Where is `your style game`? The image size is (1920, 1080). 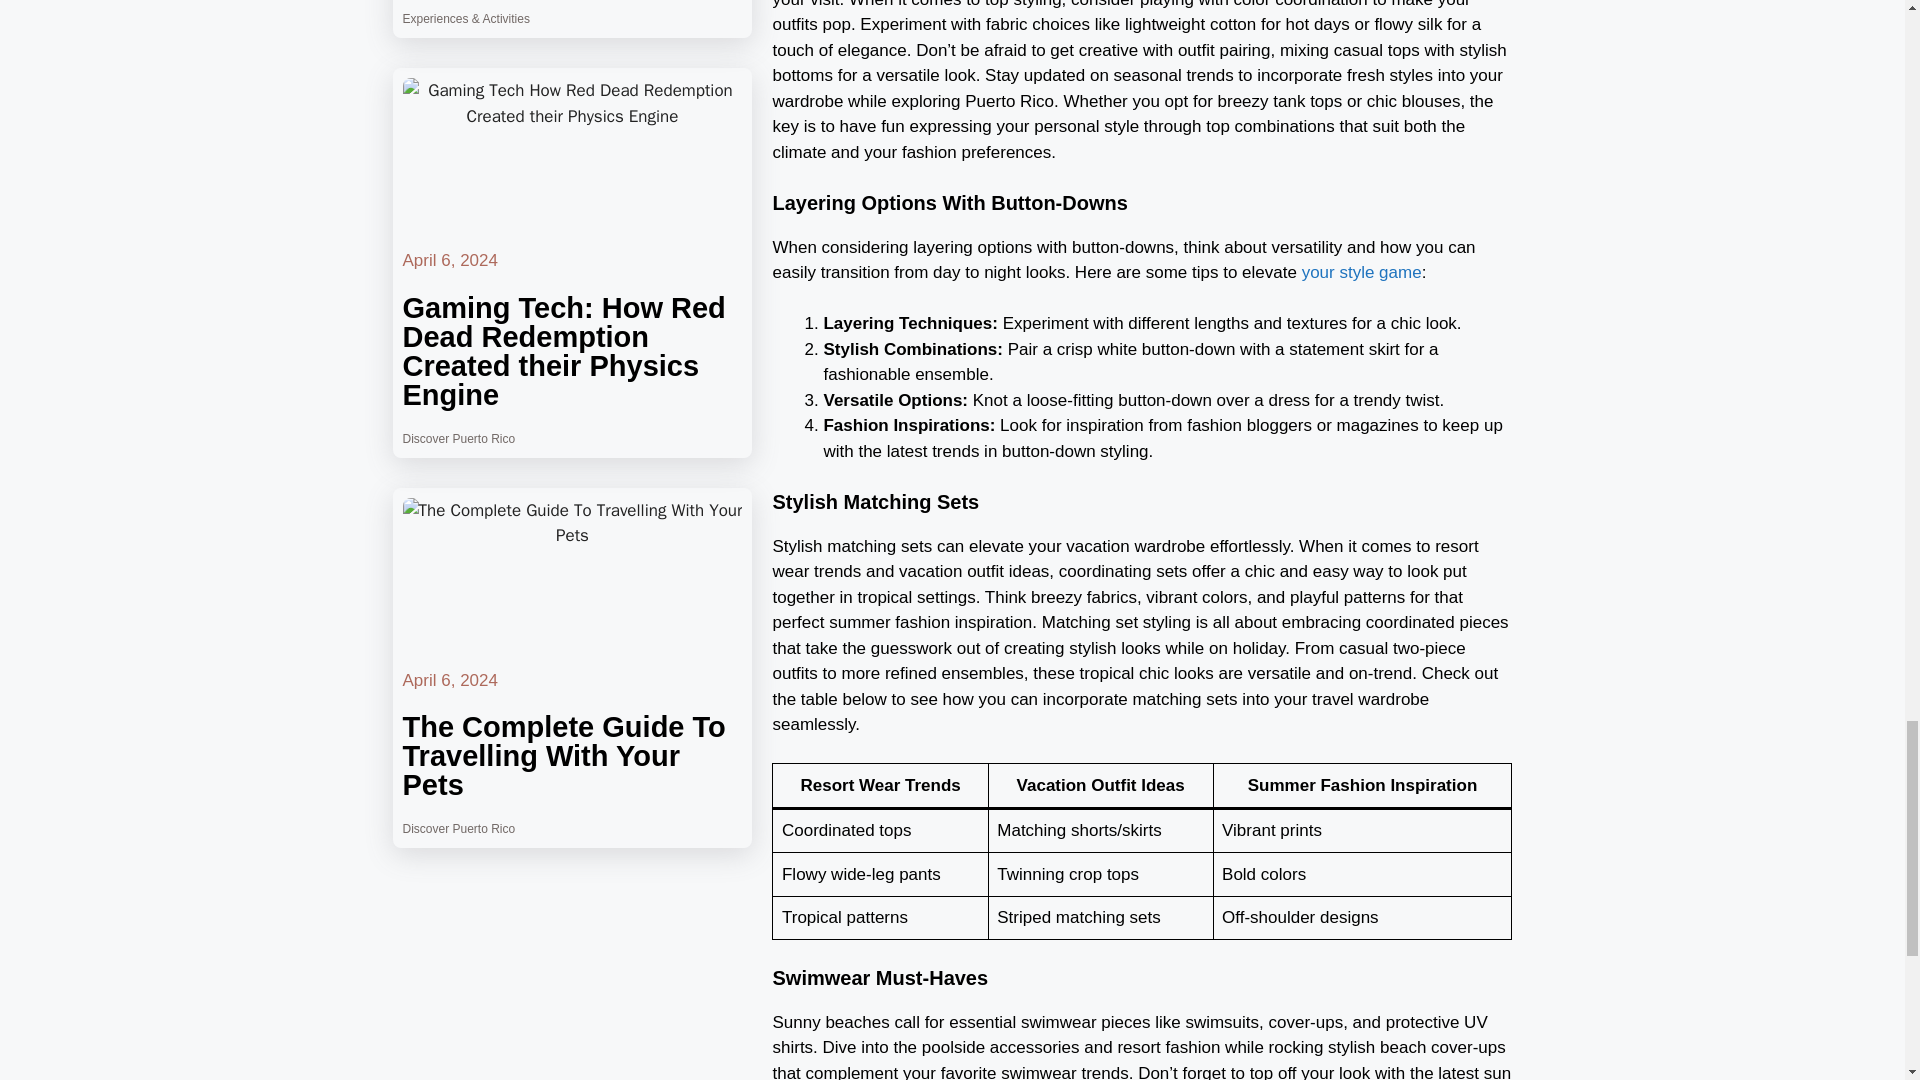
your style game is located at coordinates (1362, 272).